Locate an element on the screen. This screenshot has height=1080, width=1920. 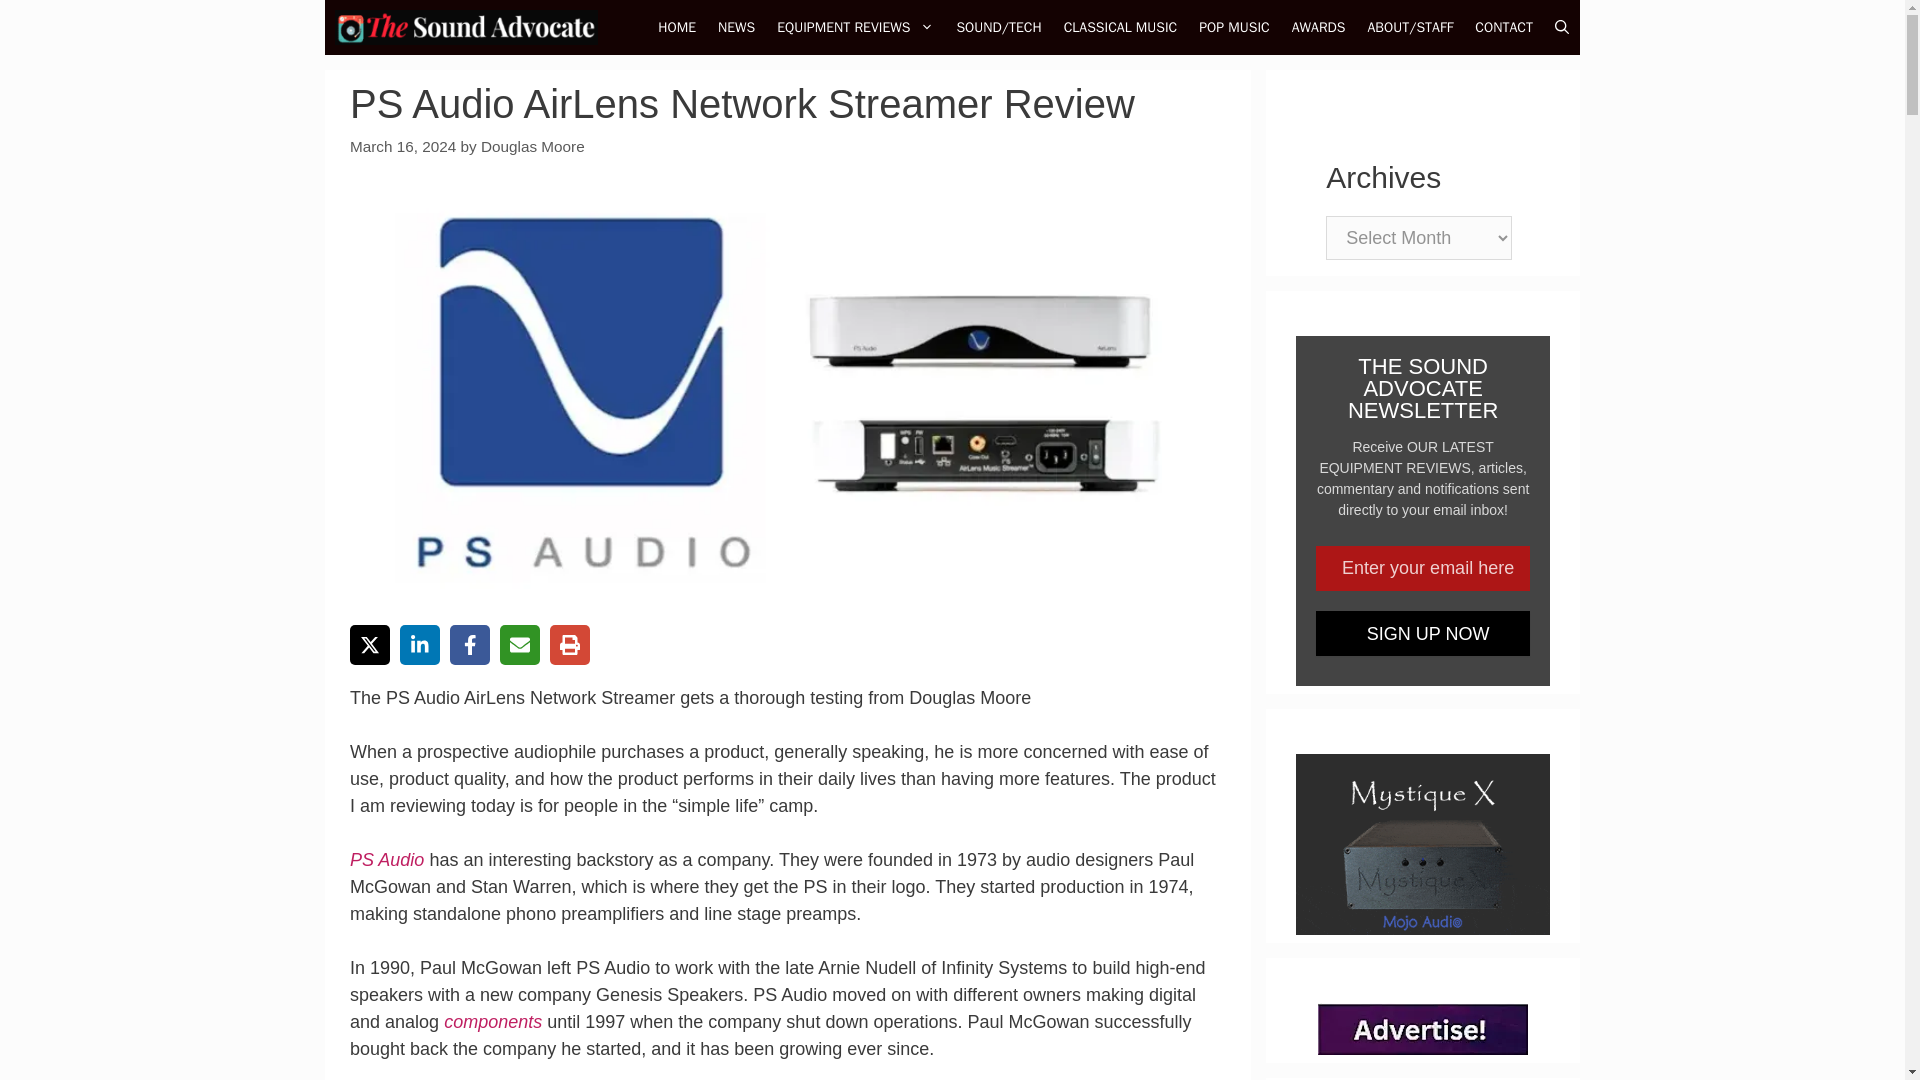
EQUIPMENT REVIEWS is located at coordinates (855, 28).